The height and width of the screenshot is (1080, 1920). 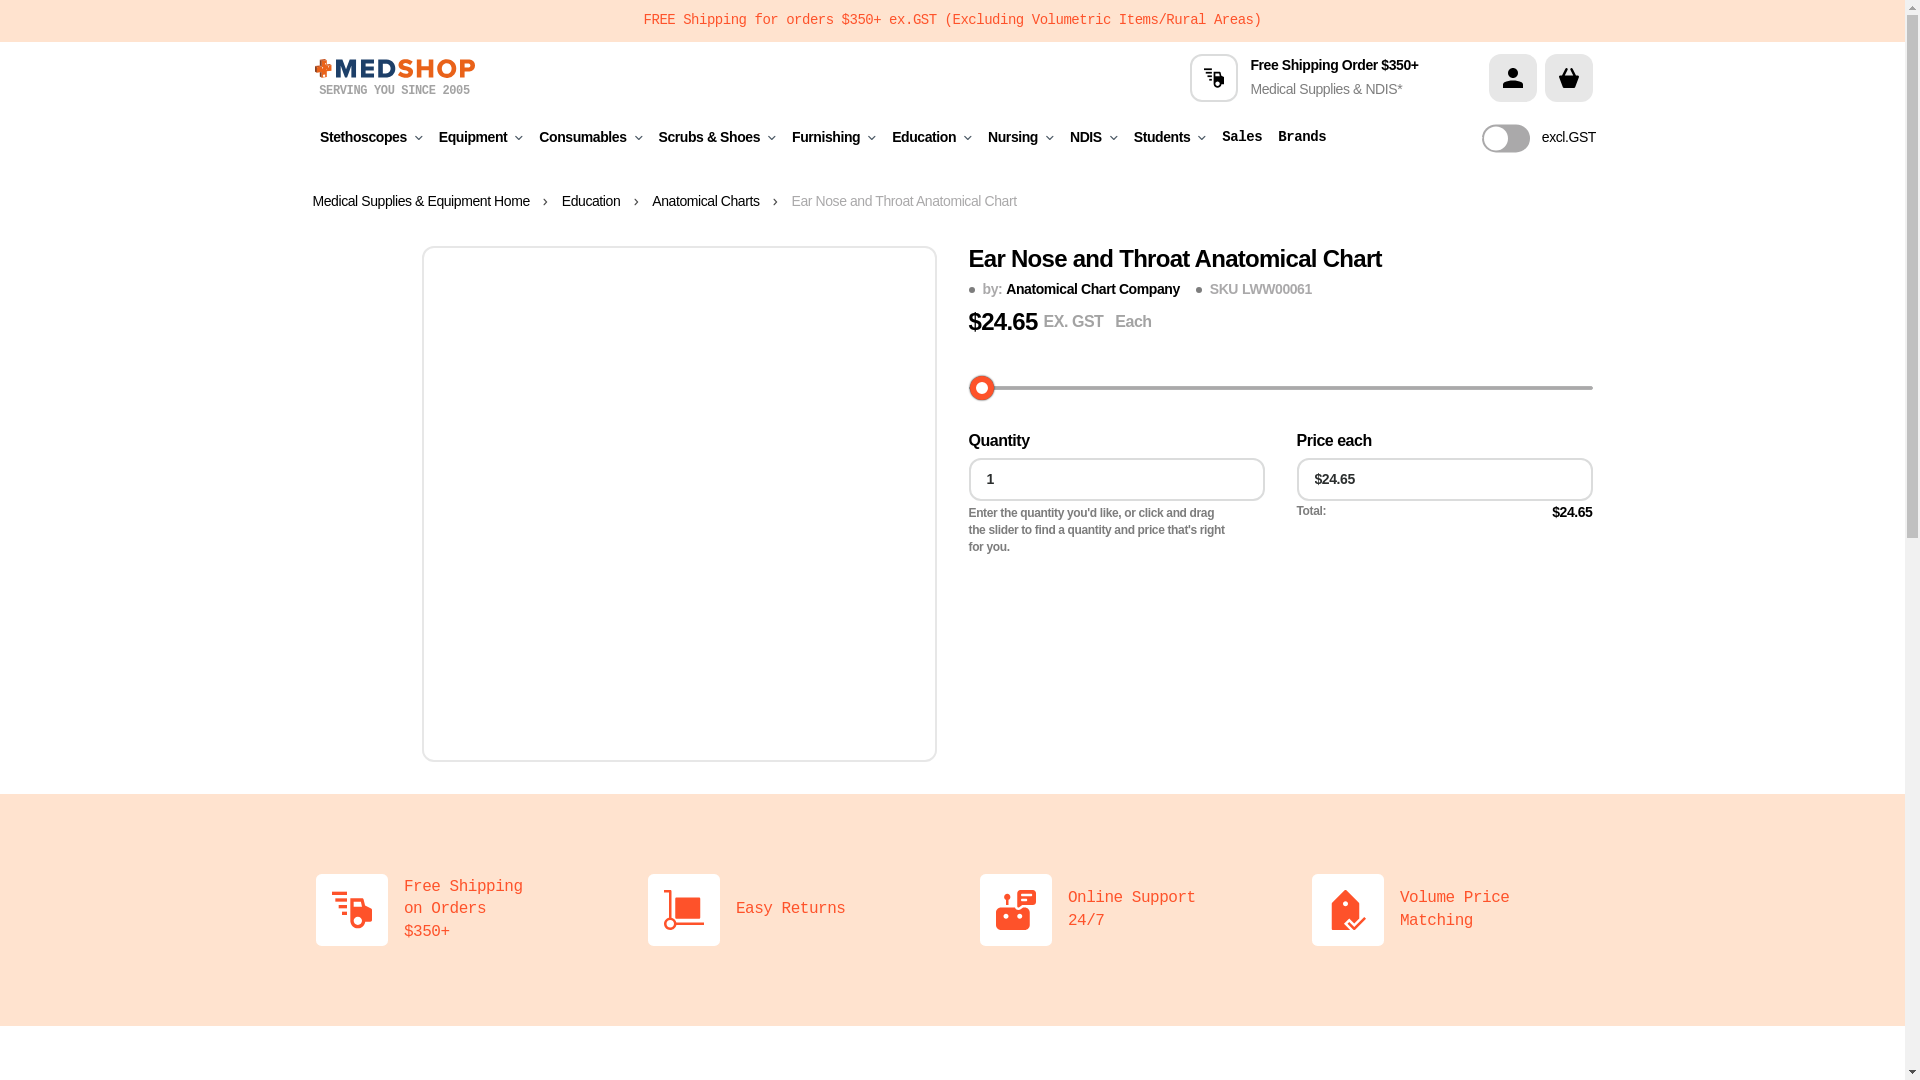 I want to click on NDIS, so click(x=1094, y=138).